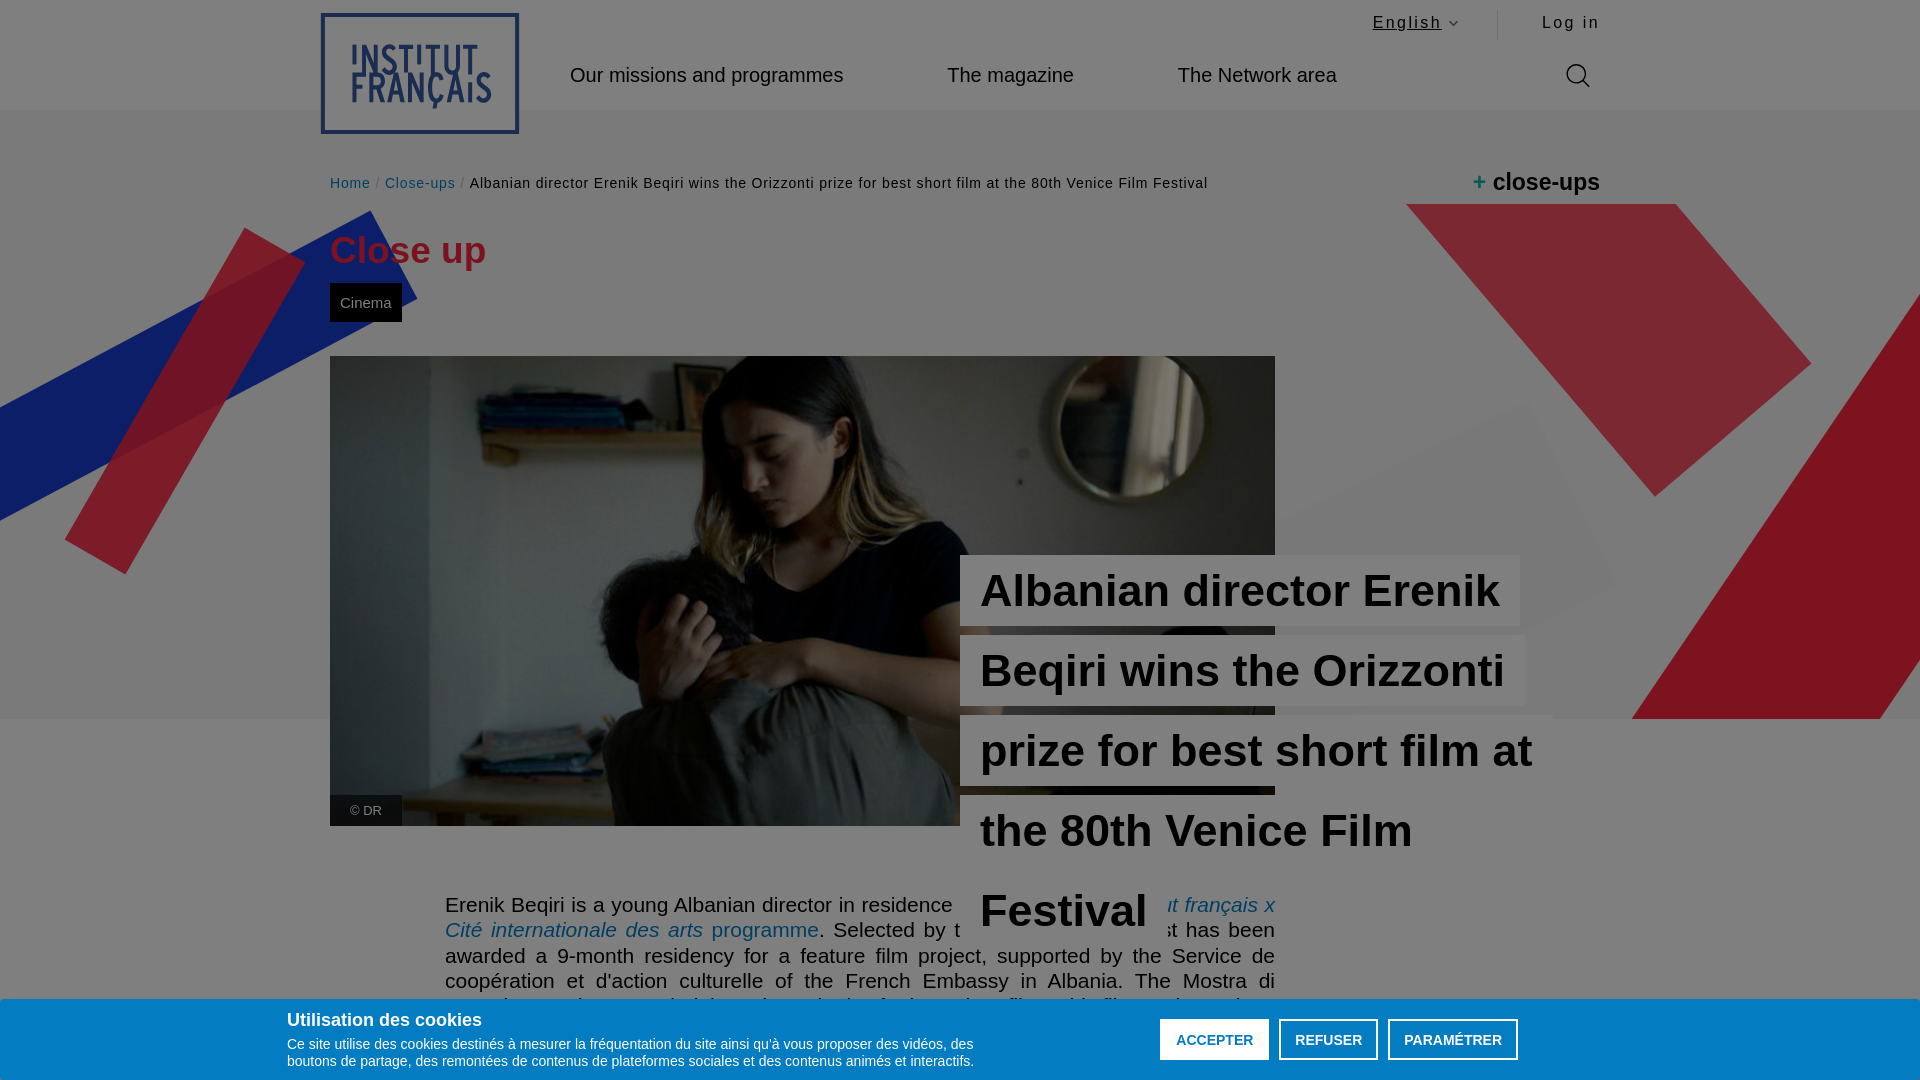  Describe the element at coordinates (706, 75) in the screenshot. I see `Home` at that location.